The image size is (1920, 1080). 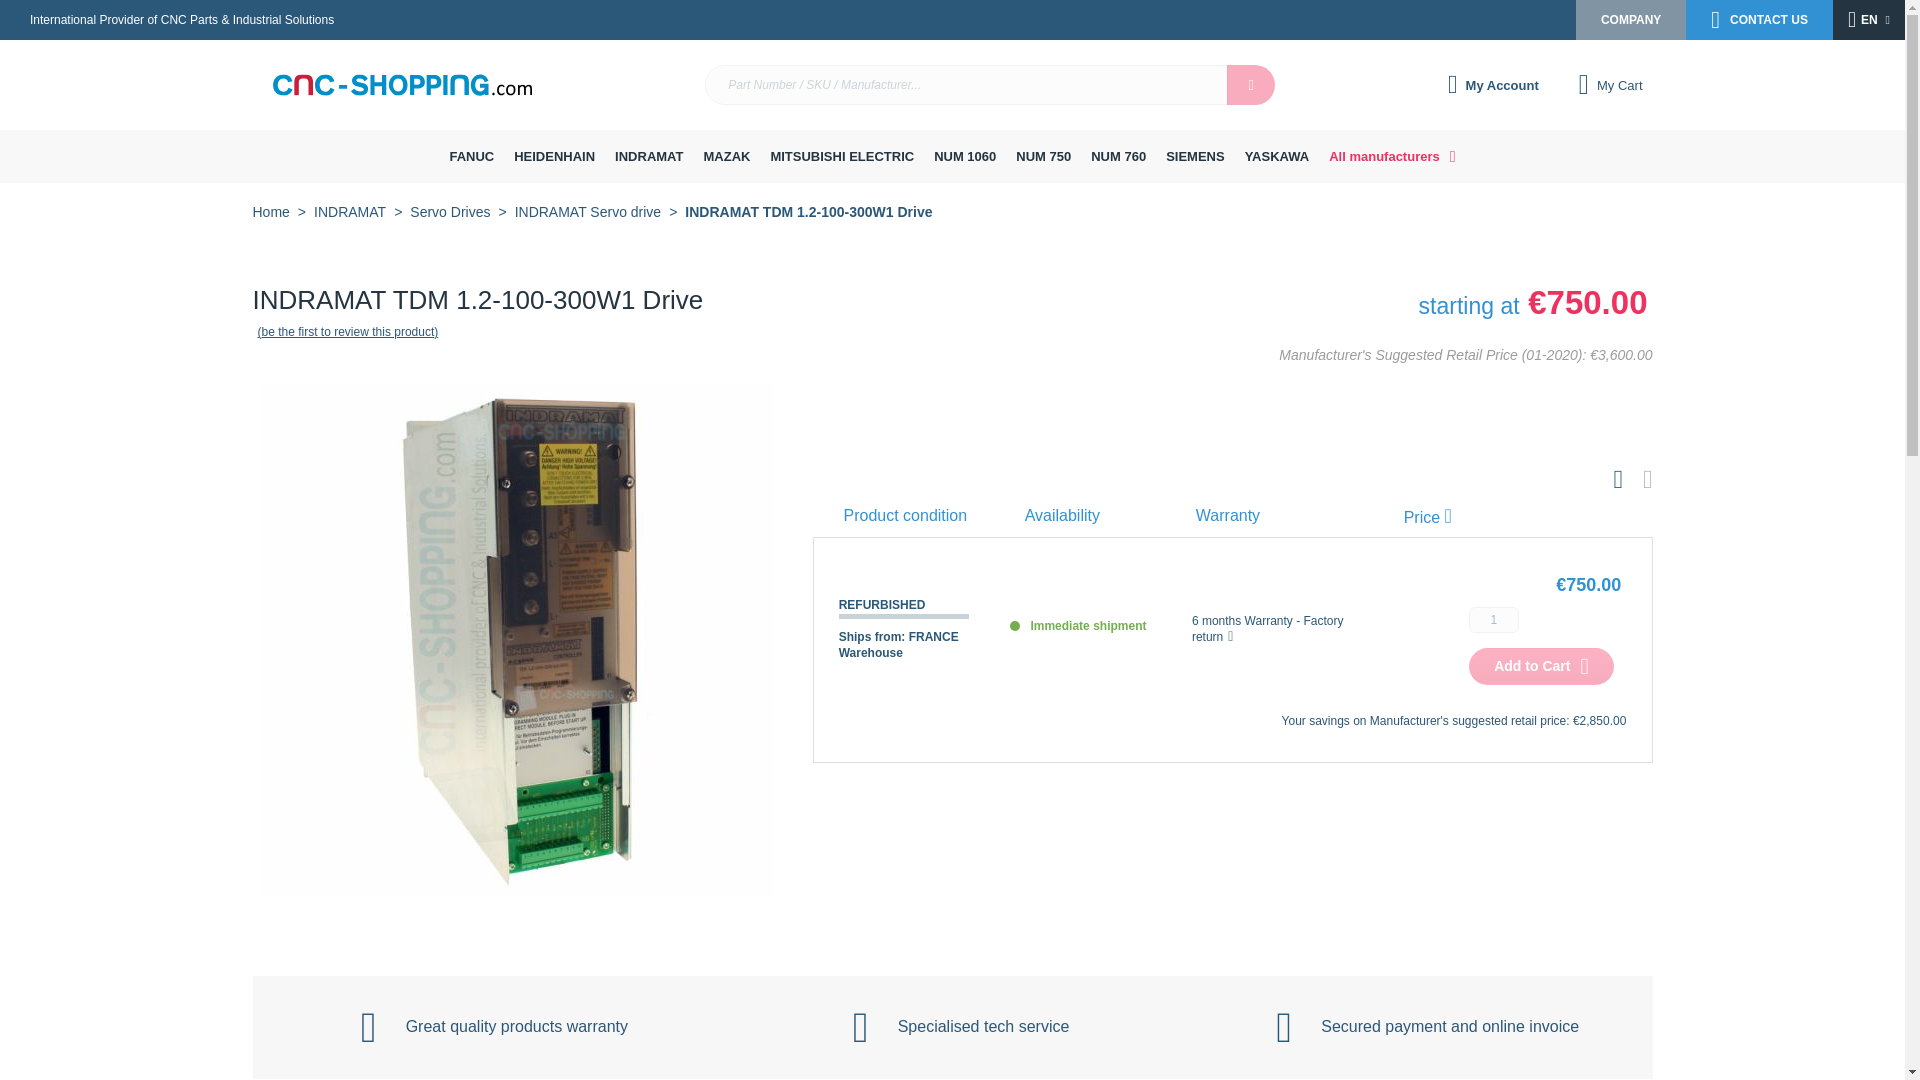 What do you see at coordinates (1630, 20) in the screenshot?
I see `COMPANY` at bounding box center [1630, 20].